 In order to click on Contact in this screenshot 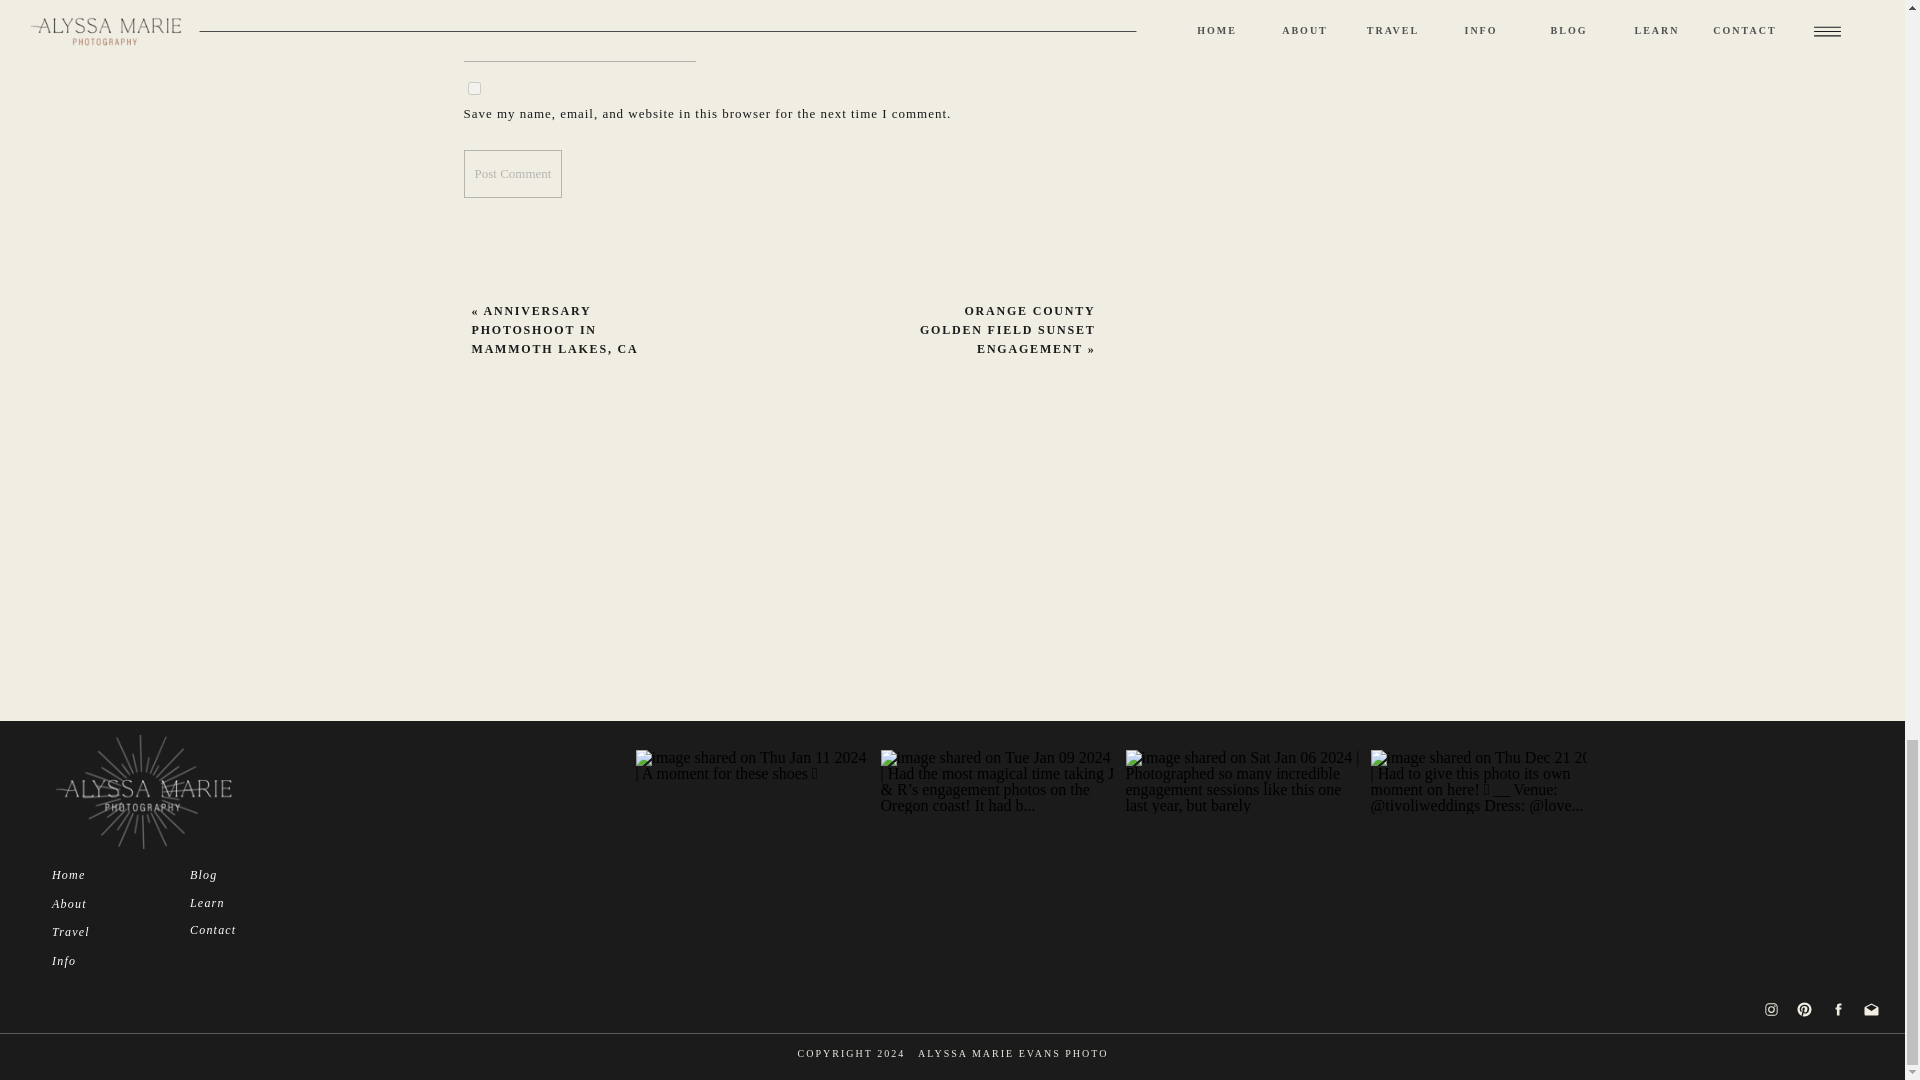, I will do `click(237, 928)`.